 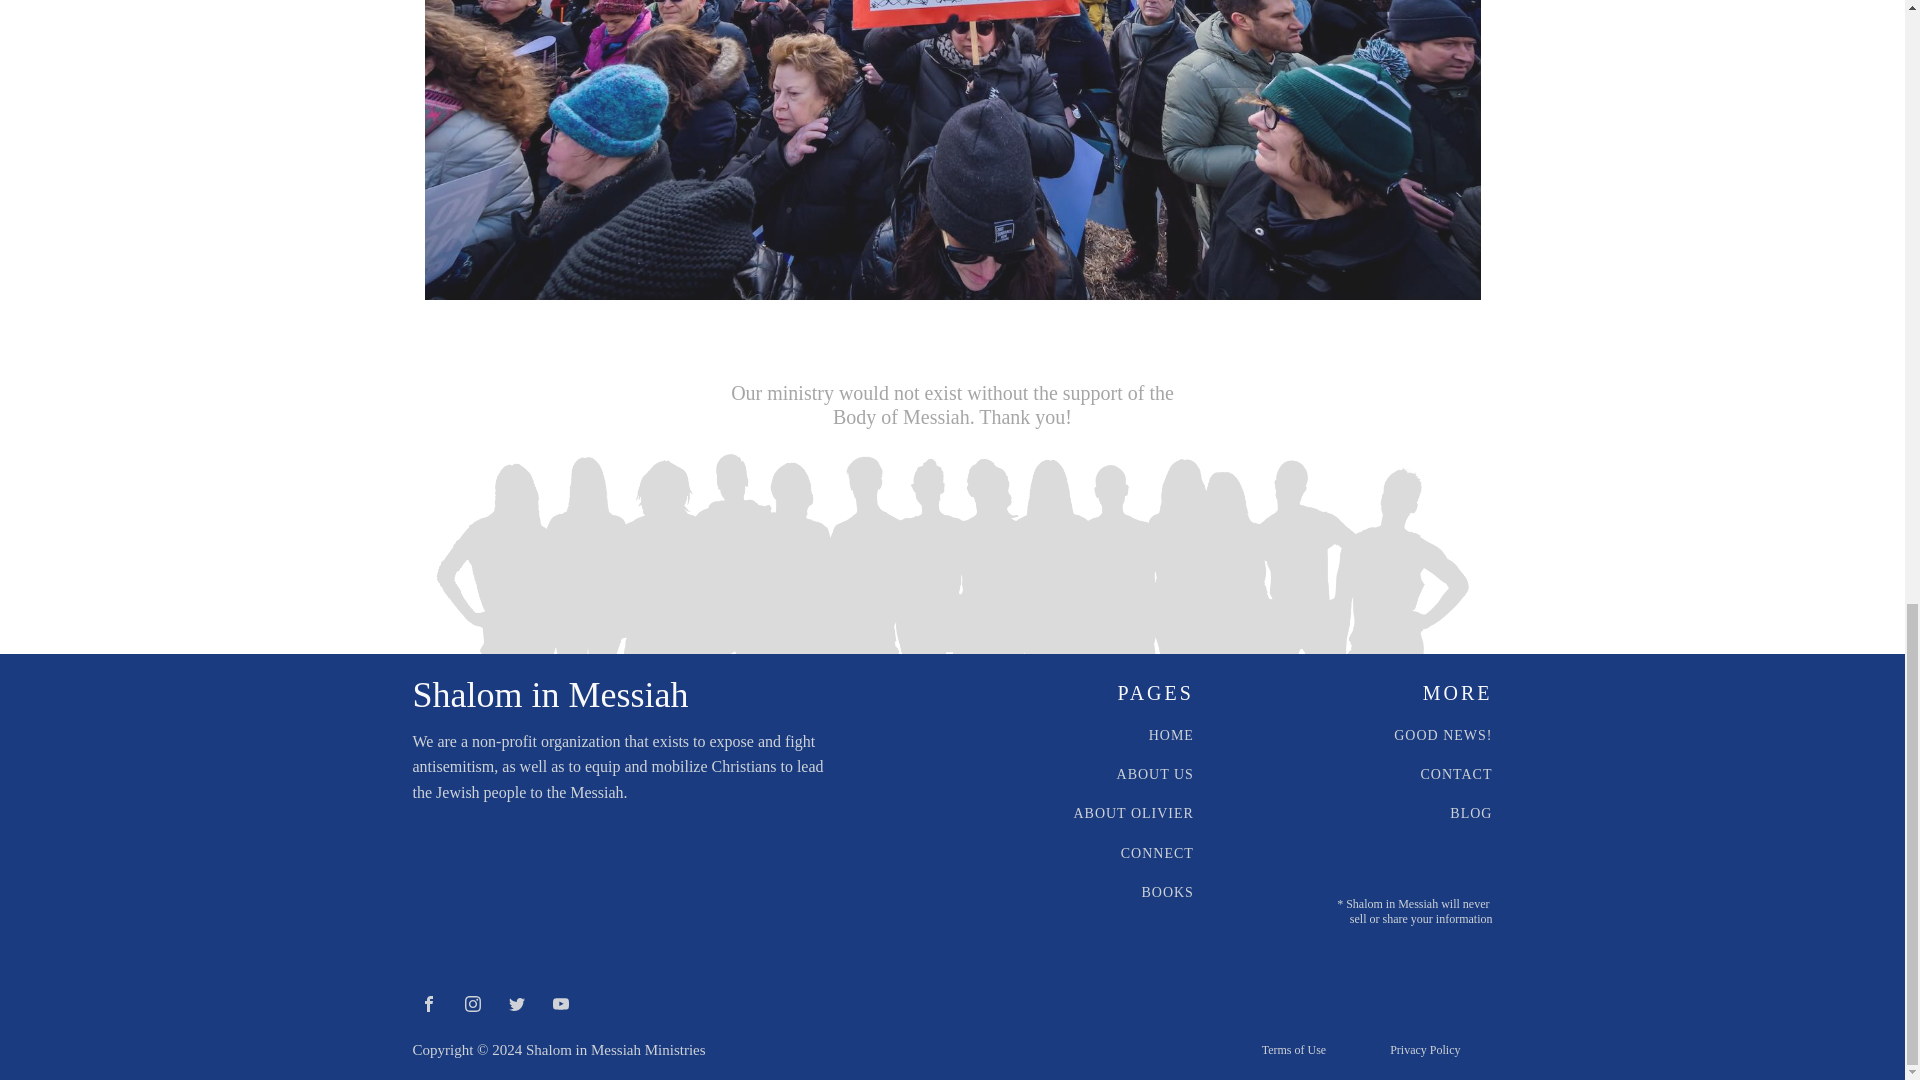 What do you see at coordinates (1166, 892) in the screenshot?
I see `BOOKS` at bounding box center [1166, 892].